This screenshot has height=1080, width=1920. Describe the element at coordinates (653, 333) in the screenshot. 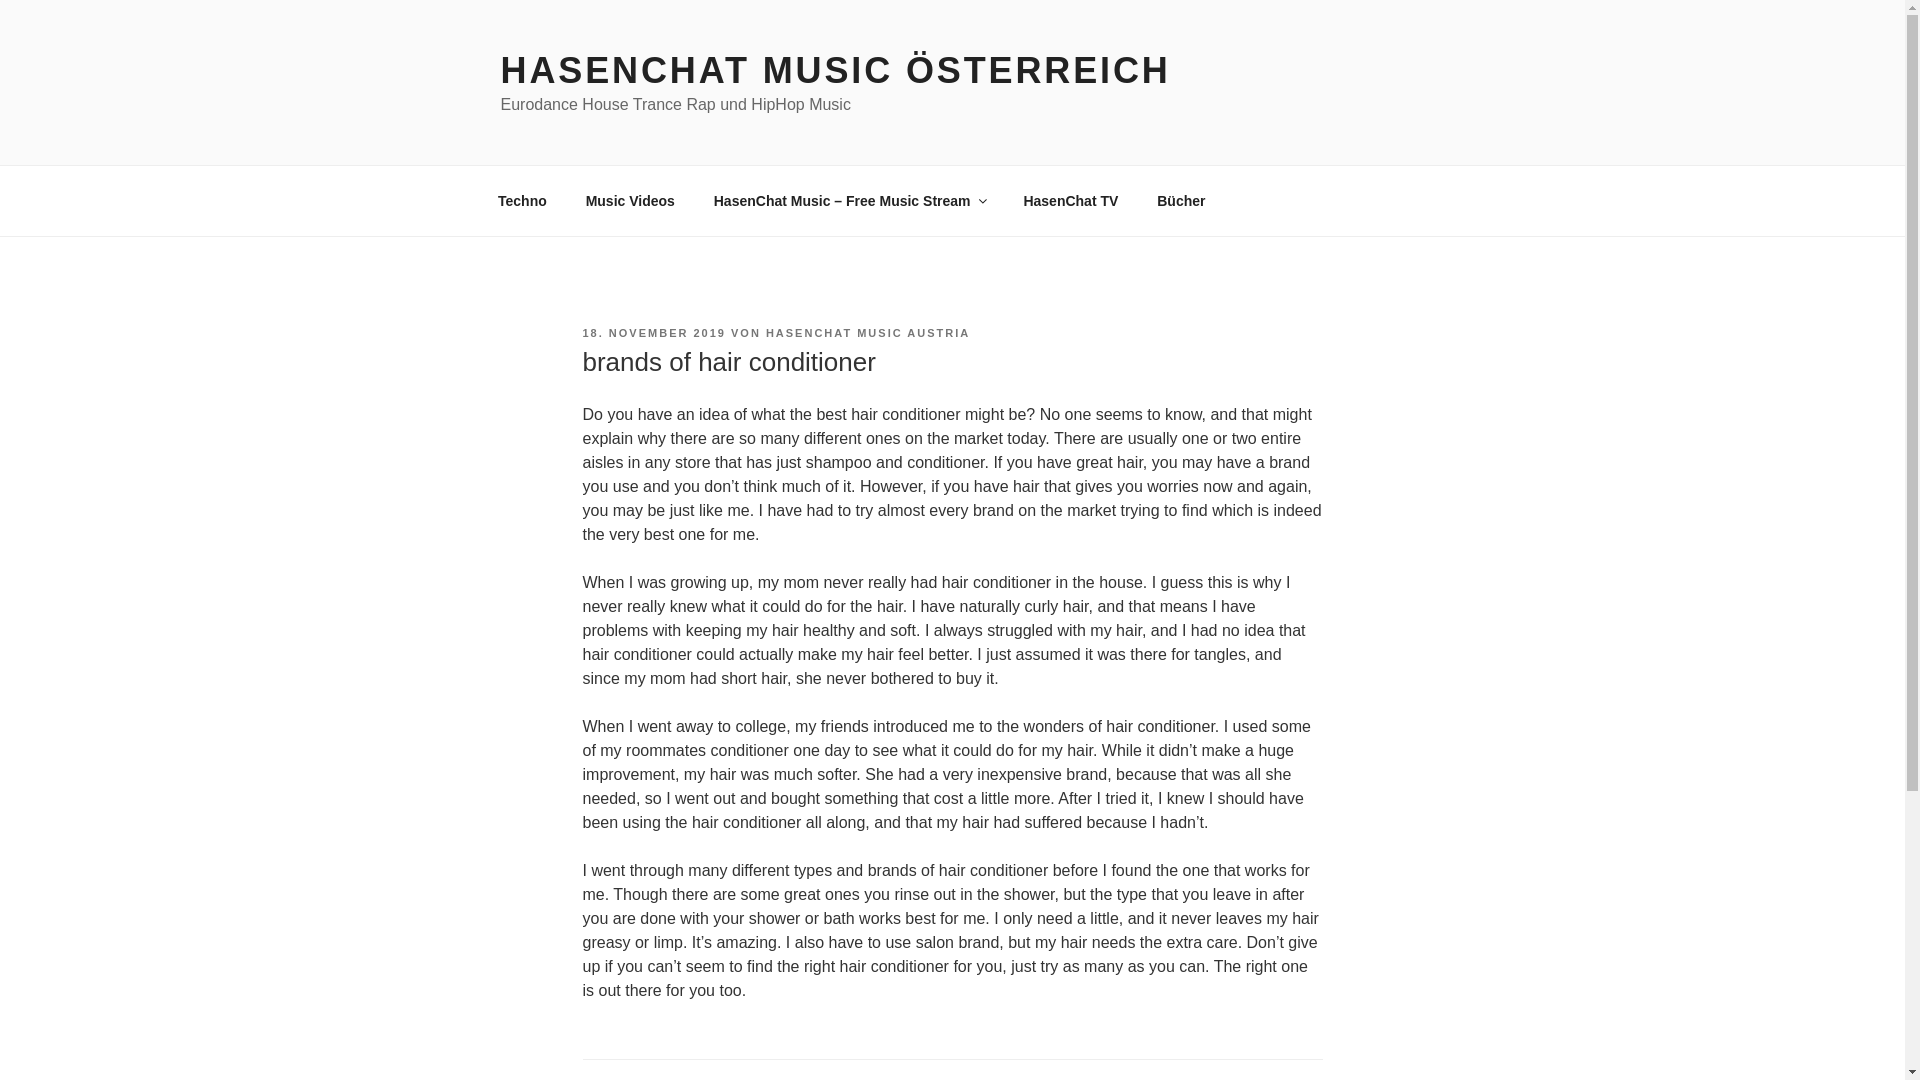

I see `18. NOVEMBER 2019` at that location.